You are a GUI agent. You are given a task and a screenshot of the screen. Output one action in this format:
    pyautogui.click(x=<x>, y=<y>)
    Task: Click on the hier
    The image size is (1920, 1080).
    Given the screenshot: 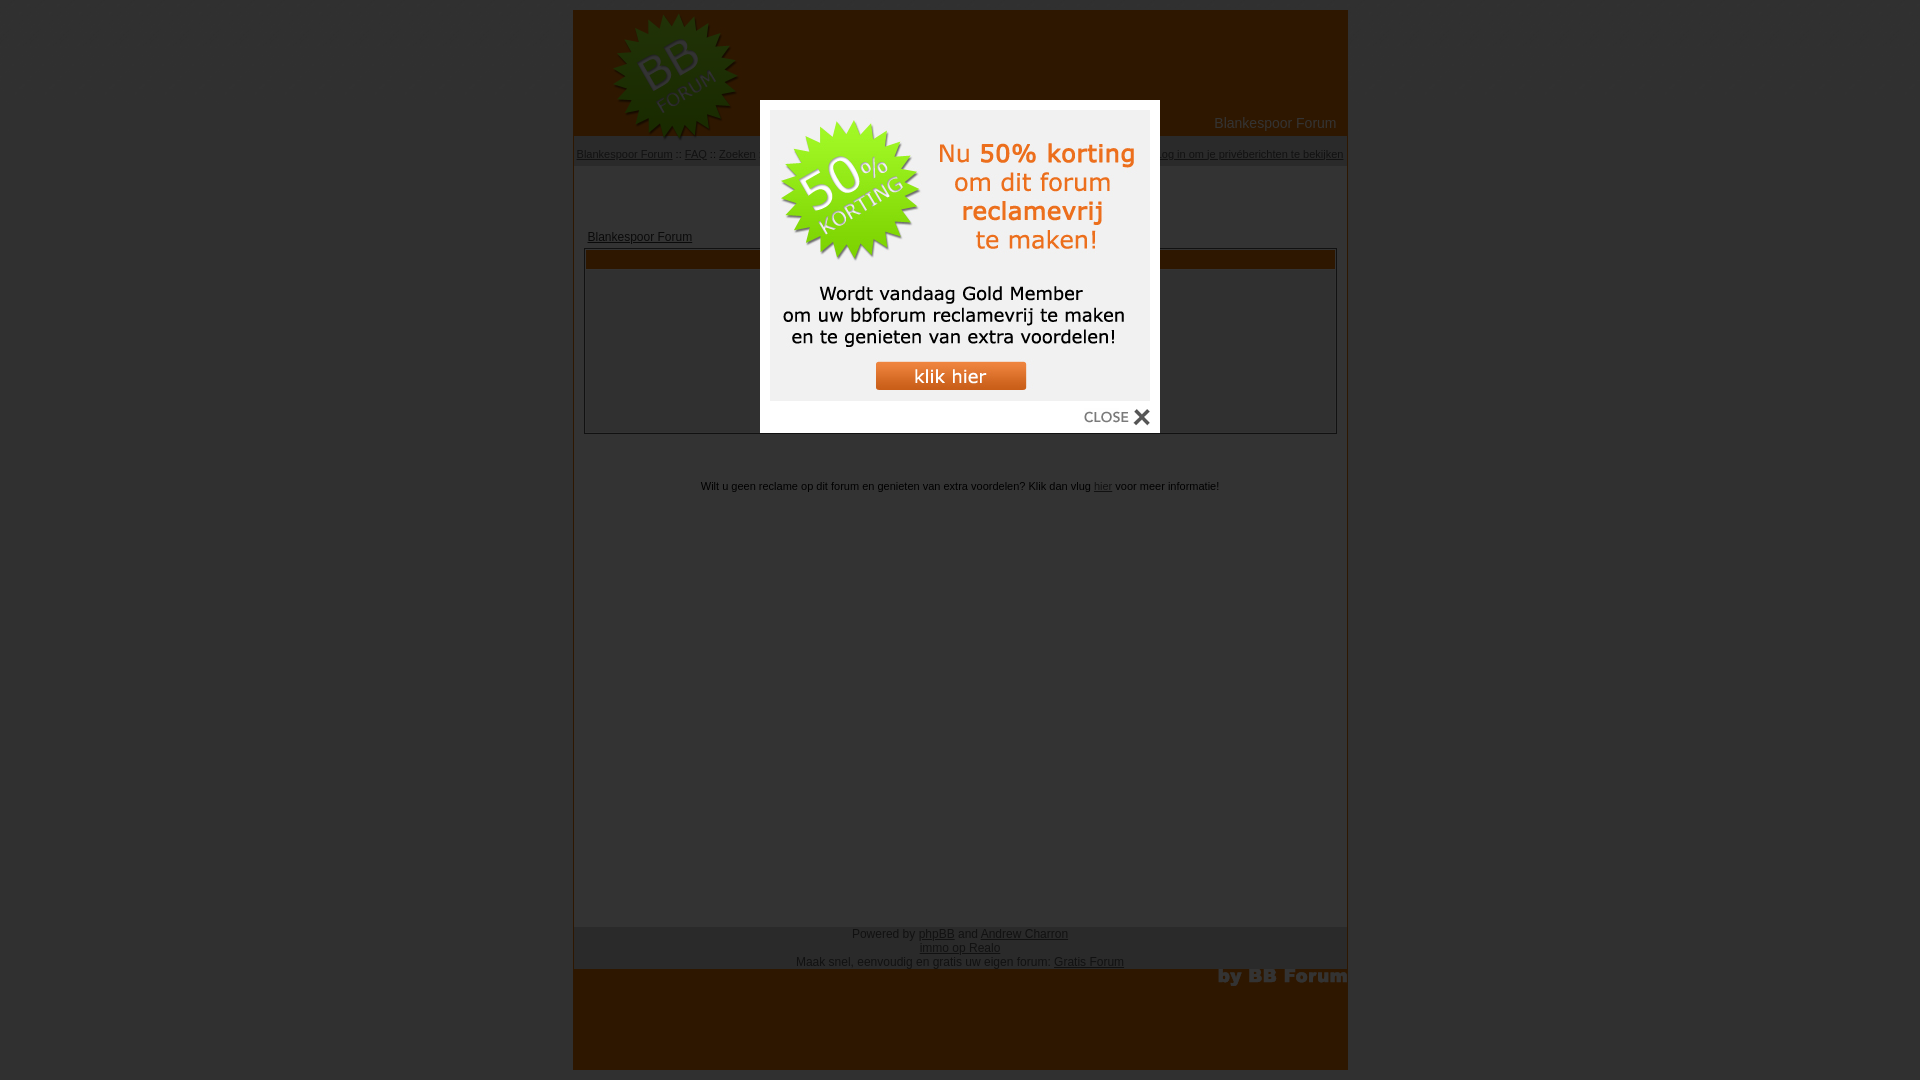 What is the action you would take?
    pyautogui.click(x=1103, y=486)
    